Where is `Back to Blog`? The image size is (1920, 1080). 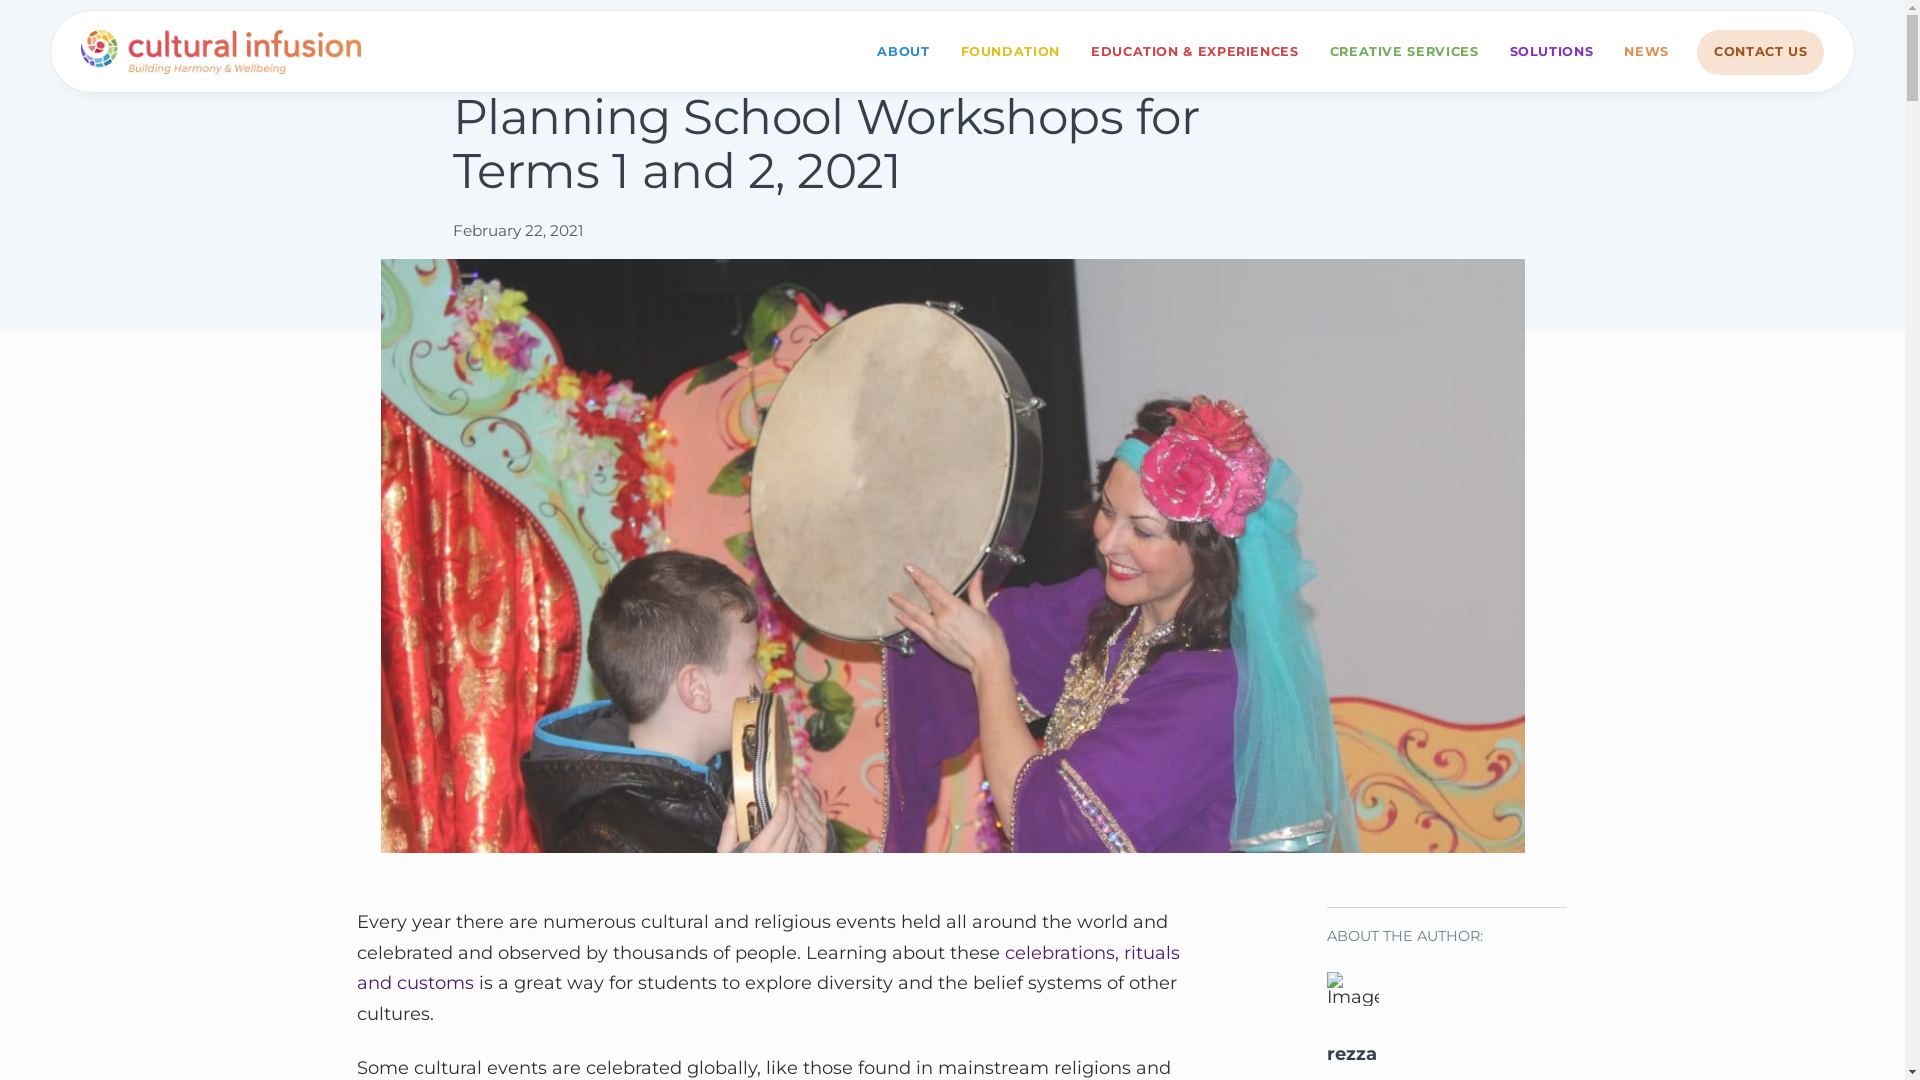
Back to Blog is located at coordinates (520, 52).